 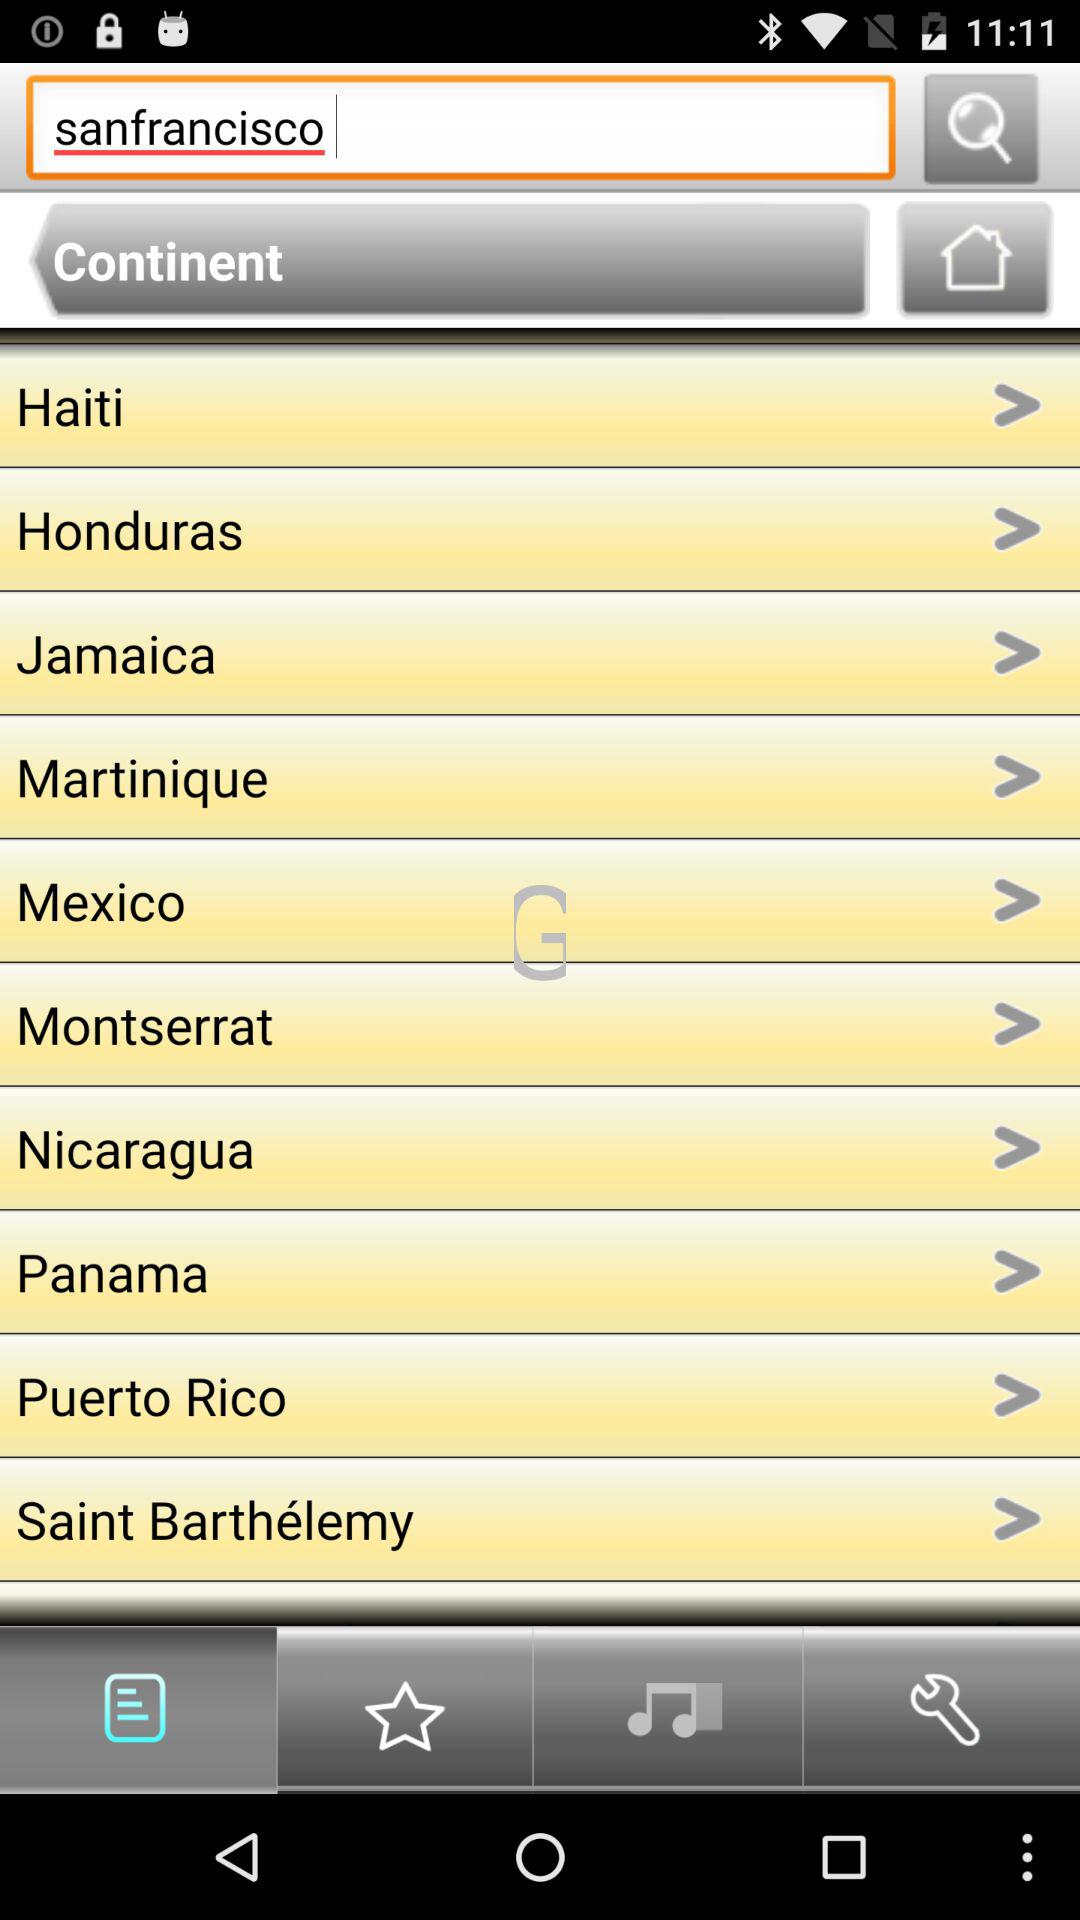 I want to click on home, so click(x=974, y=260).